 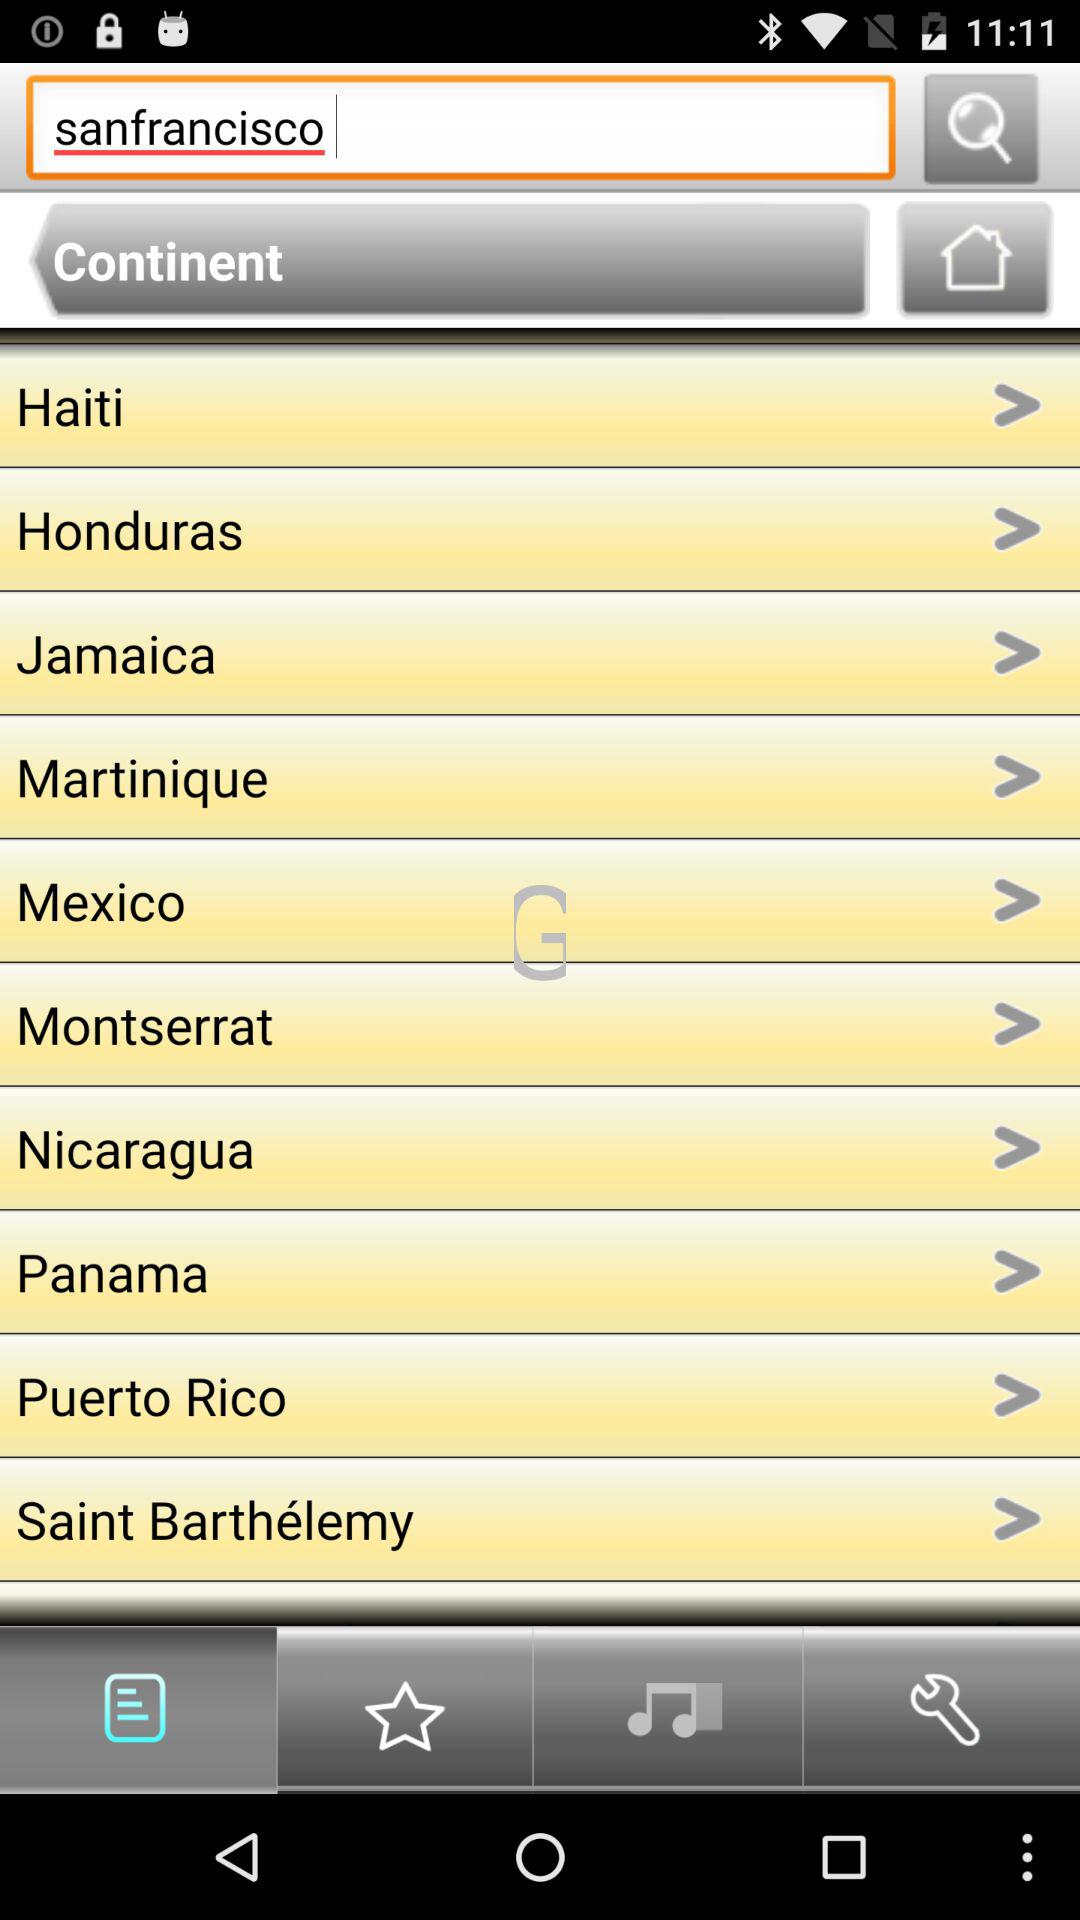 I want to click on home, so click(x=974, y=260).